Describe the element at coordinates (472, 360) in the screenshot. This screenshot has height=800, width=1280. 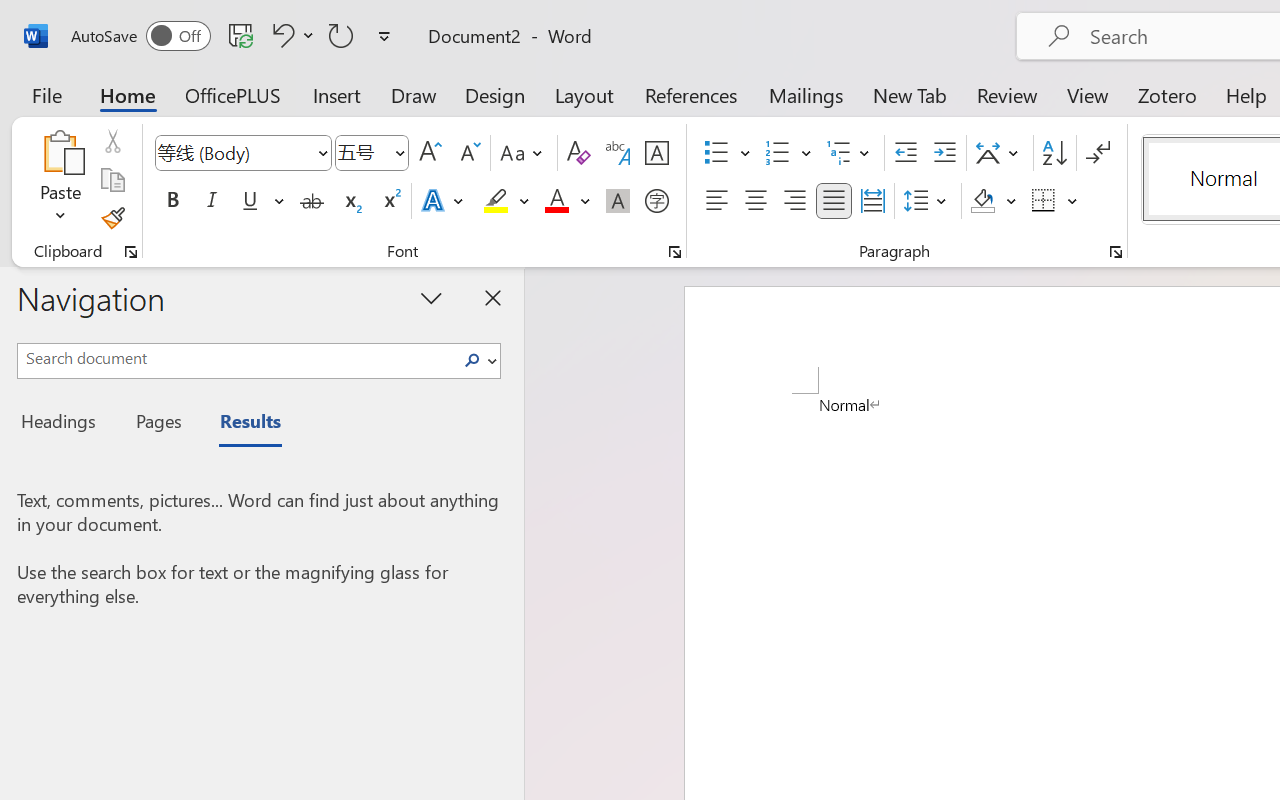
I see `Search` at that location.